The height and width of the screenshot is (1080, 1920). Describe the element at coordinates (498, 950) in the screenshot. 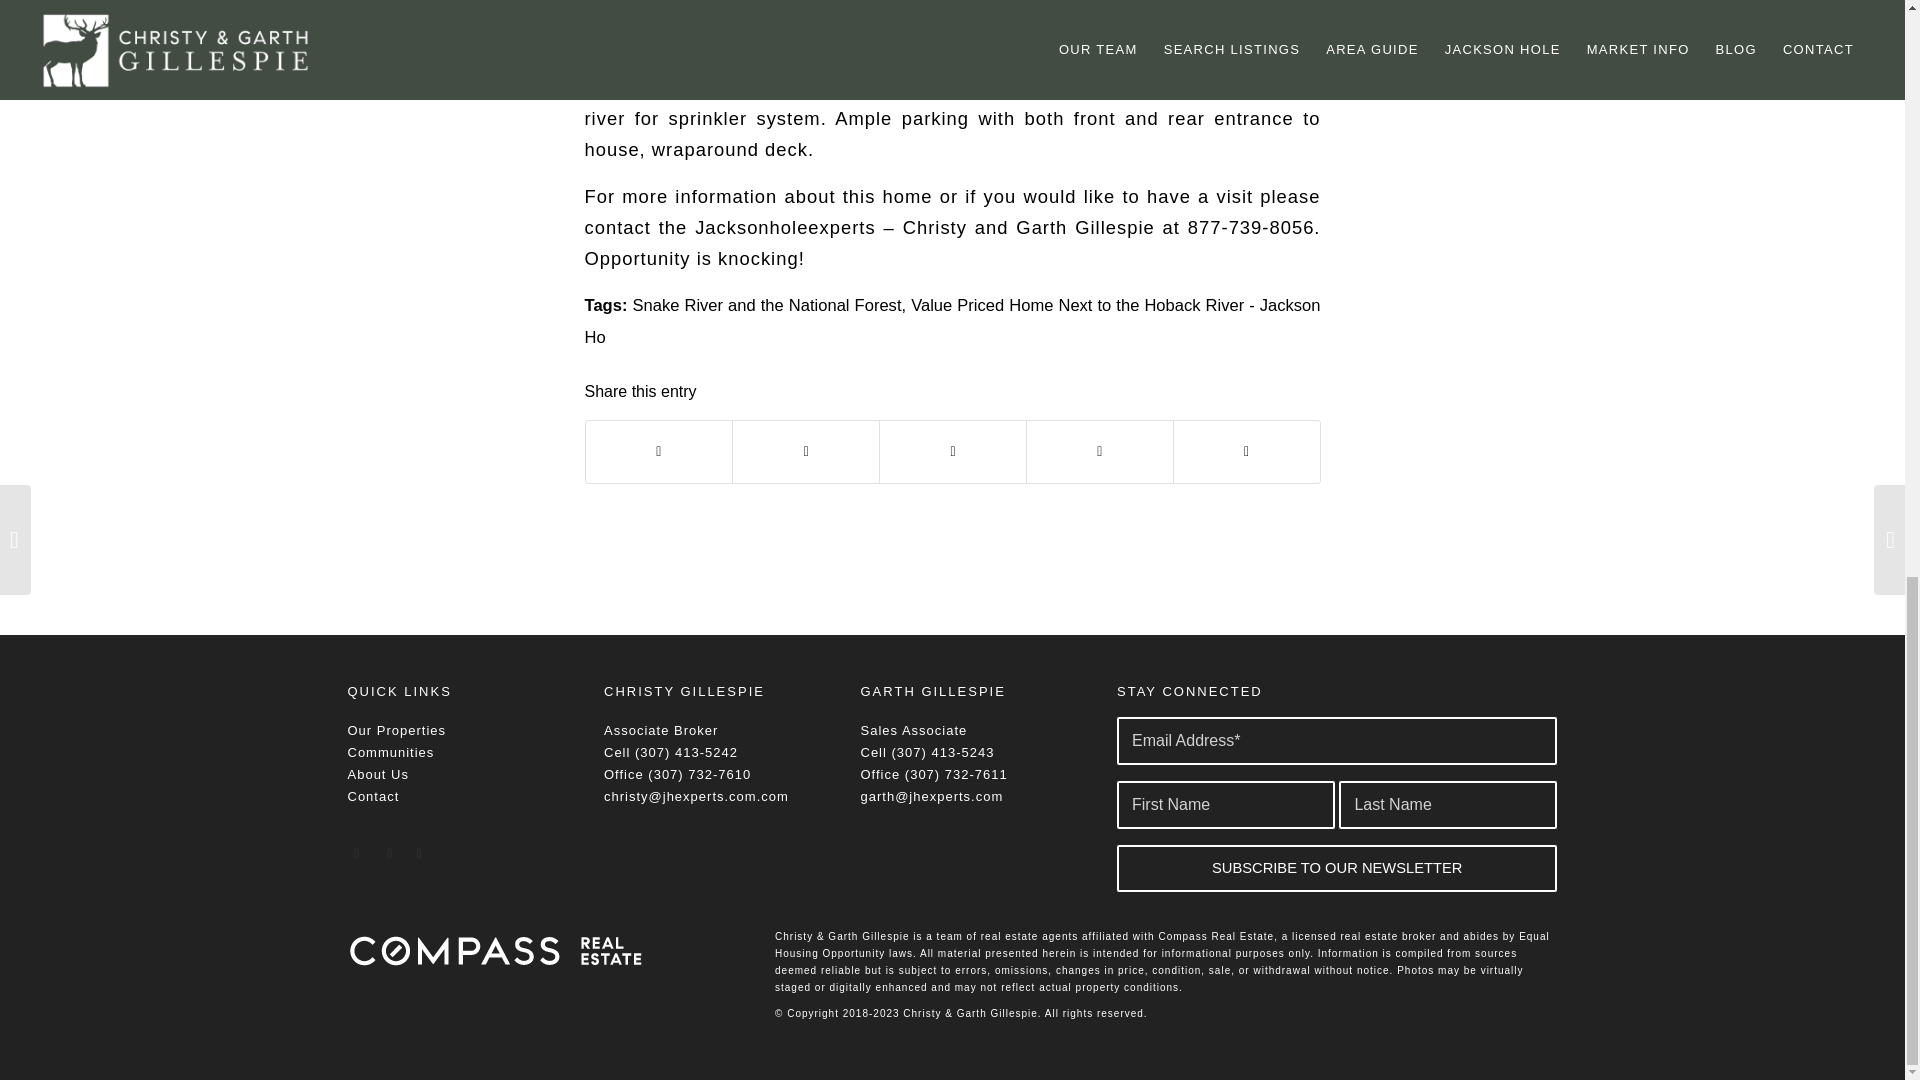

I see `Compass-RE-Horizontal-White300` at that location.